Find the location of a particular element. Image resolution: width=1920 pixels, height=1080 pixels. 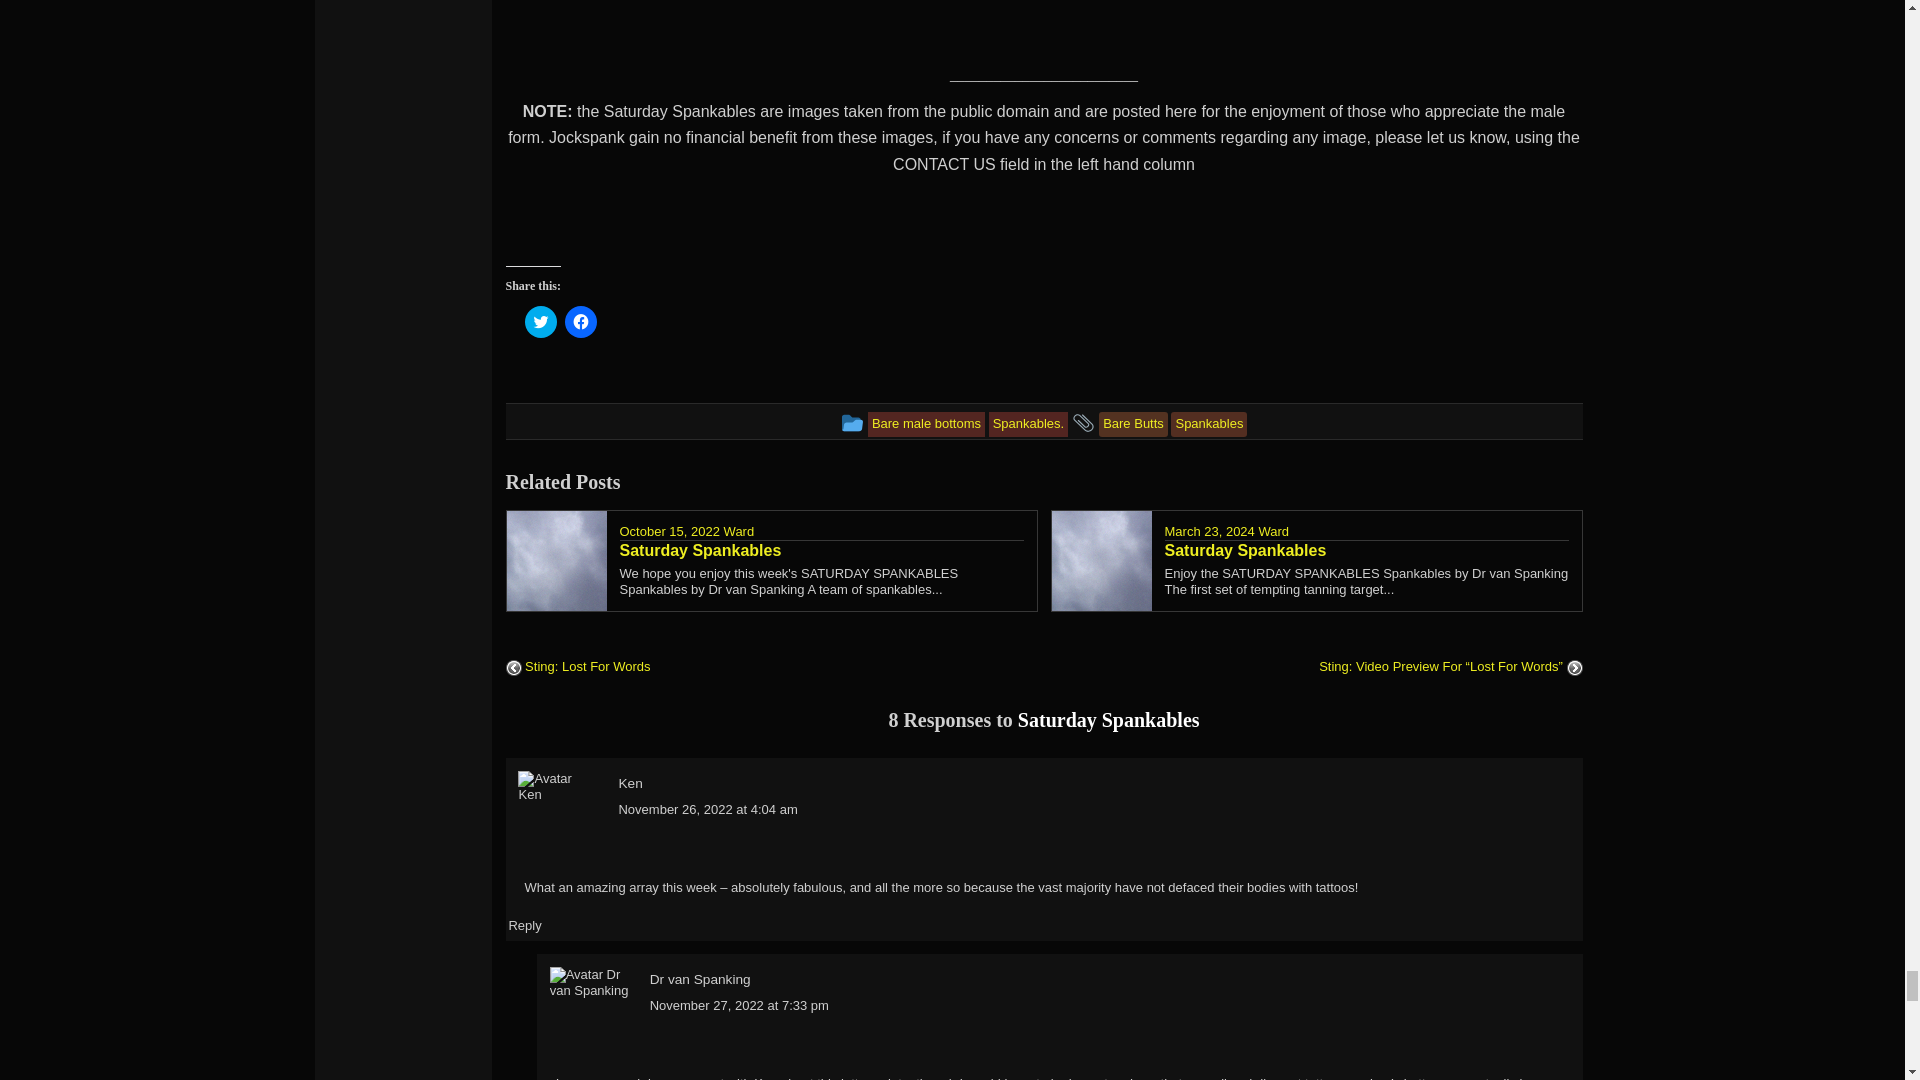

Spankables is located at coordinates (1208, 422).